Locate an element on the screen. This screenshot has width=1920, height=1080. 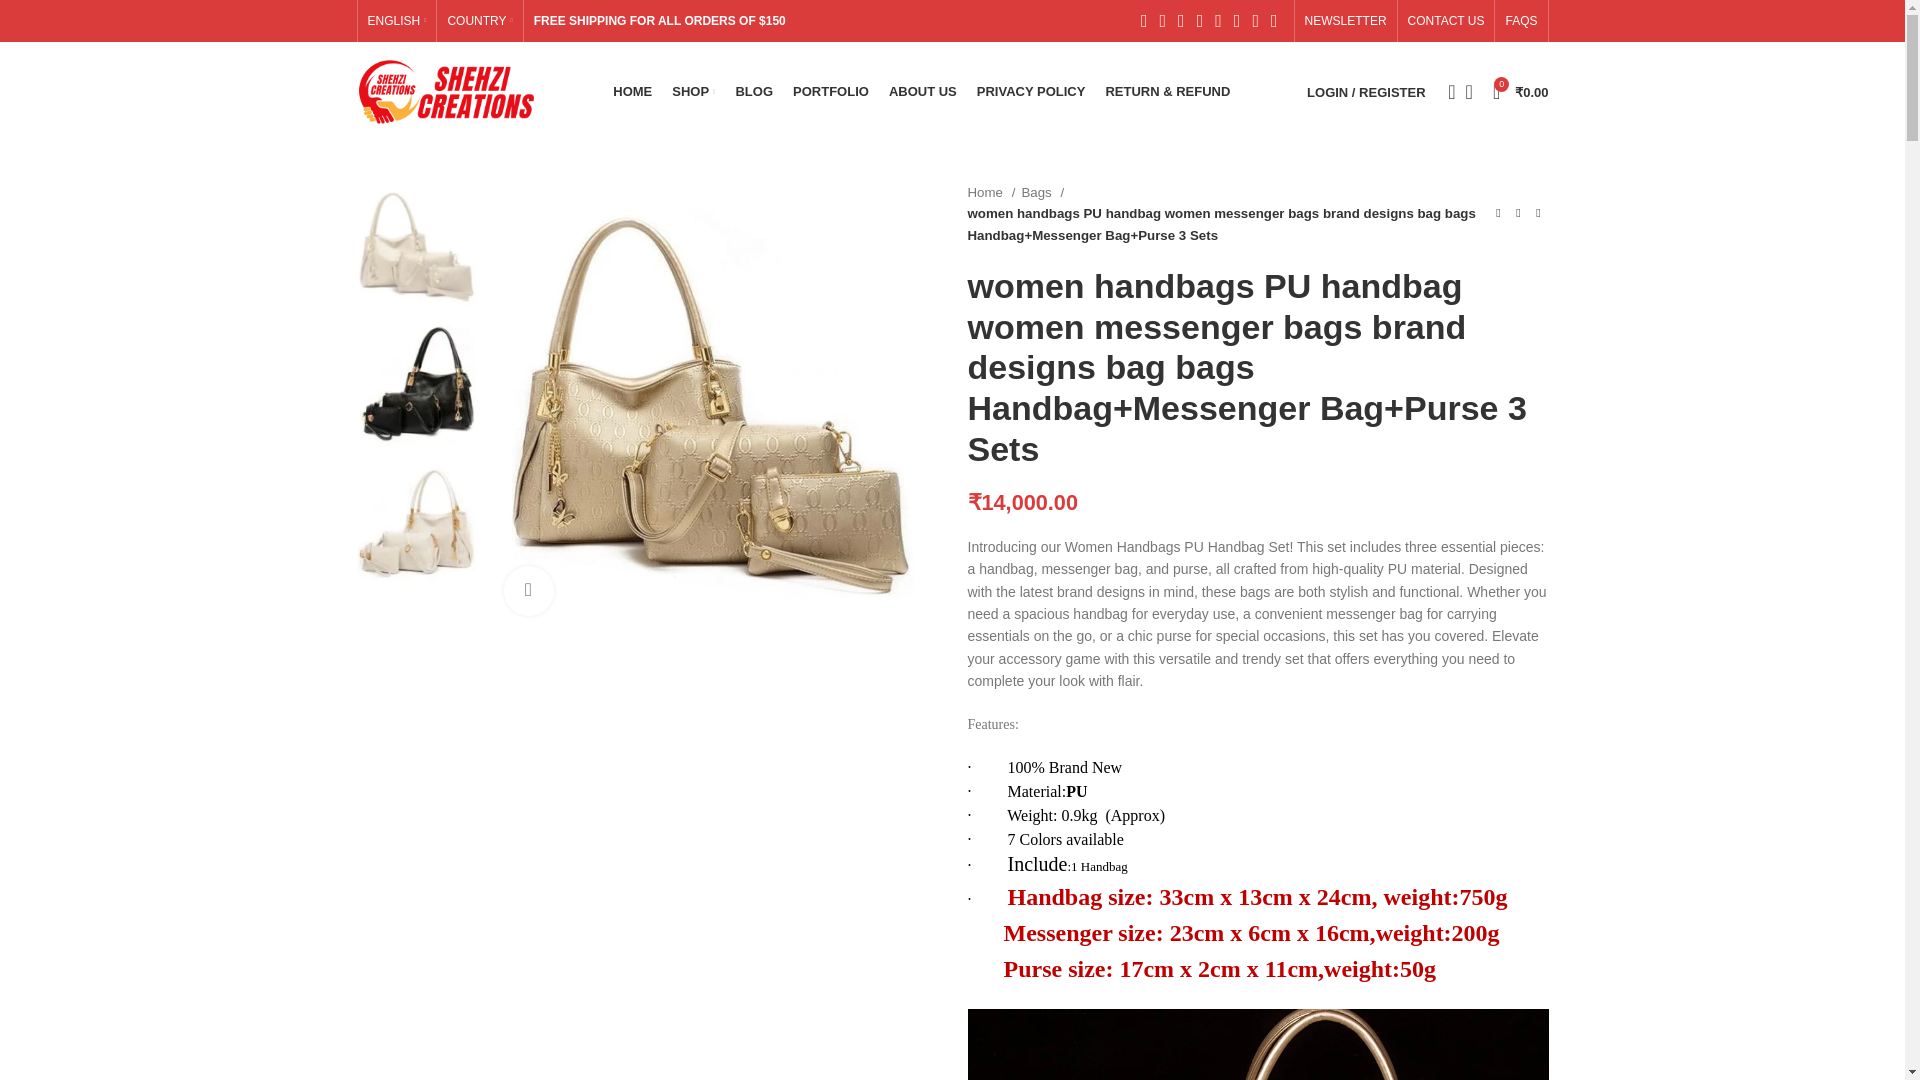
BLOG is located at coordinates (754, 92).